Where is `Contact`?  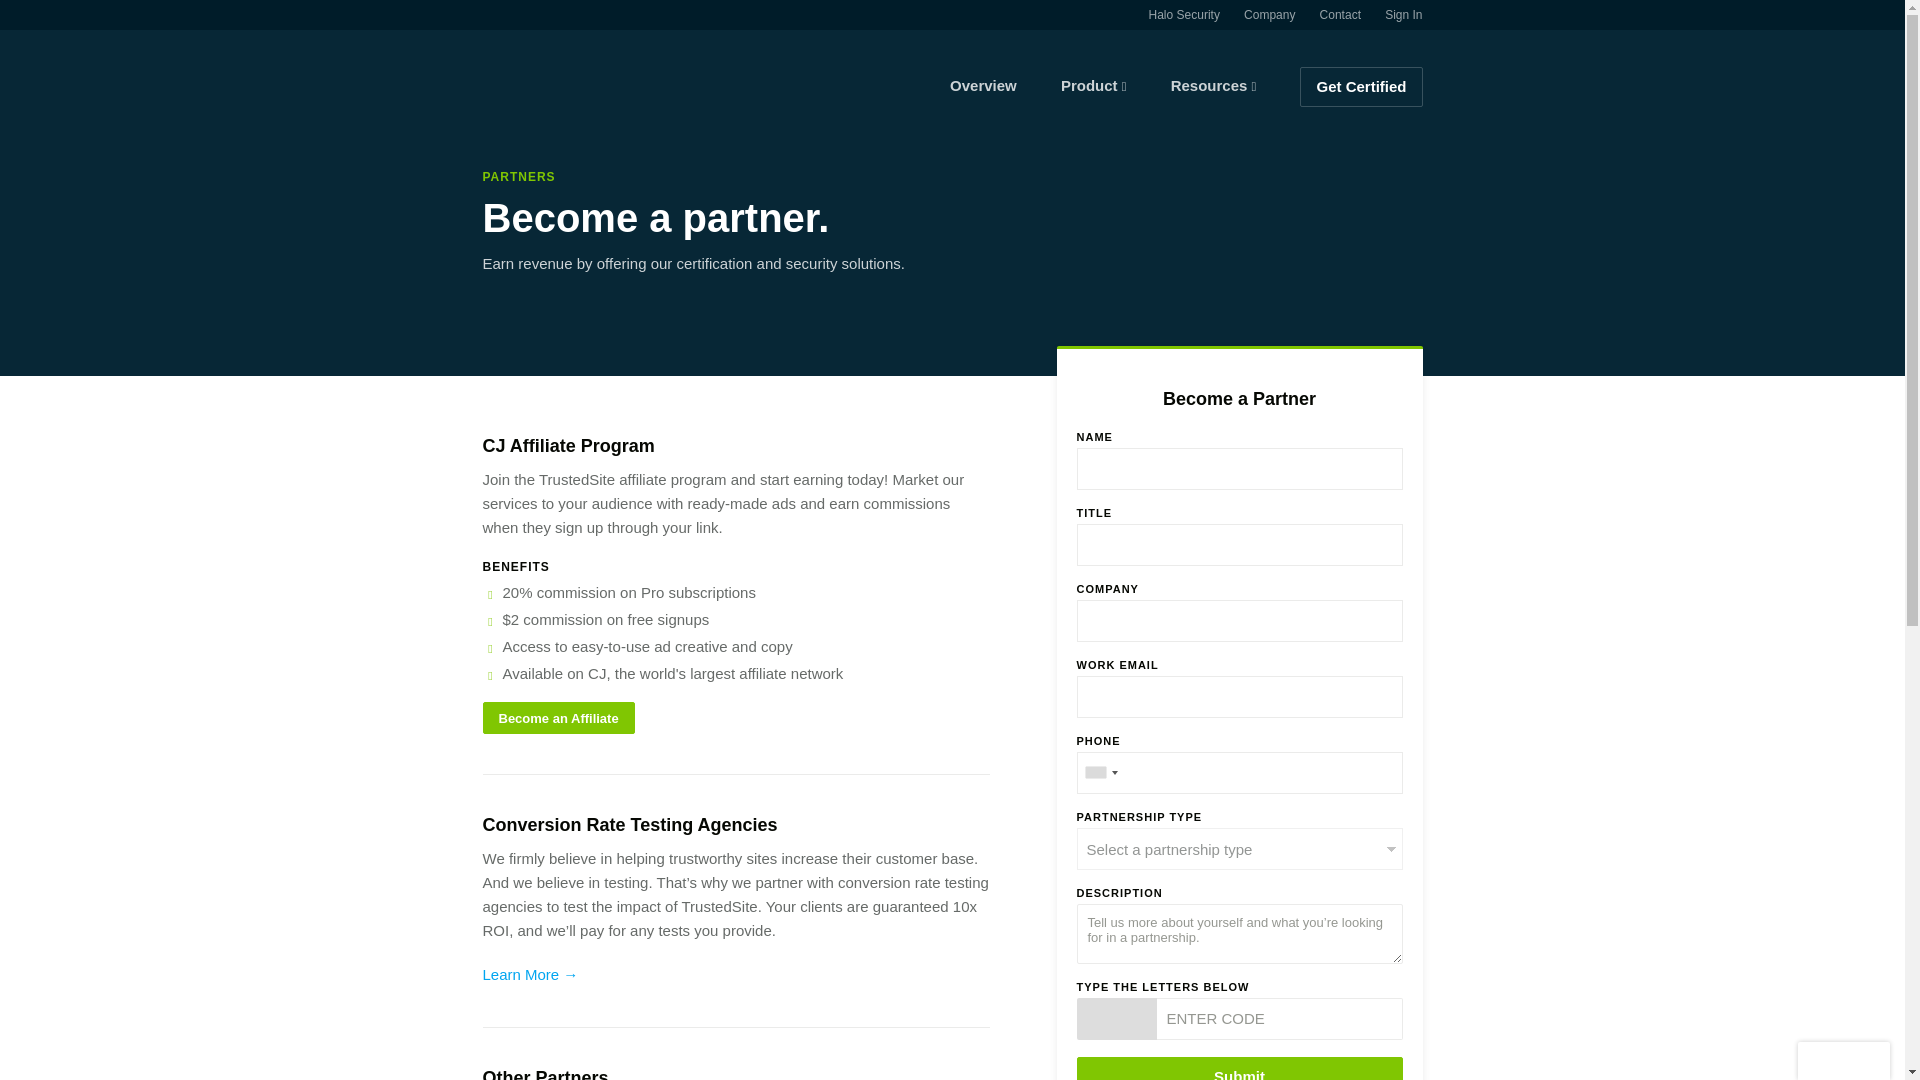 Contact is located at coordinates (1340, 15).